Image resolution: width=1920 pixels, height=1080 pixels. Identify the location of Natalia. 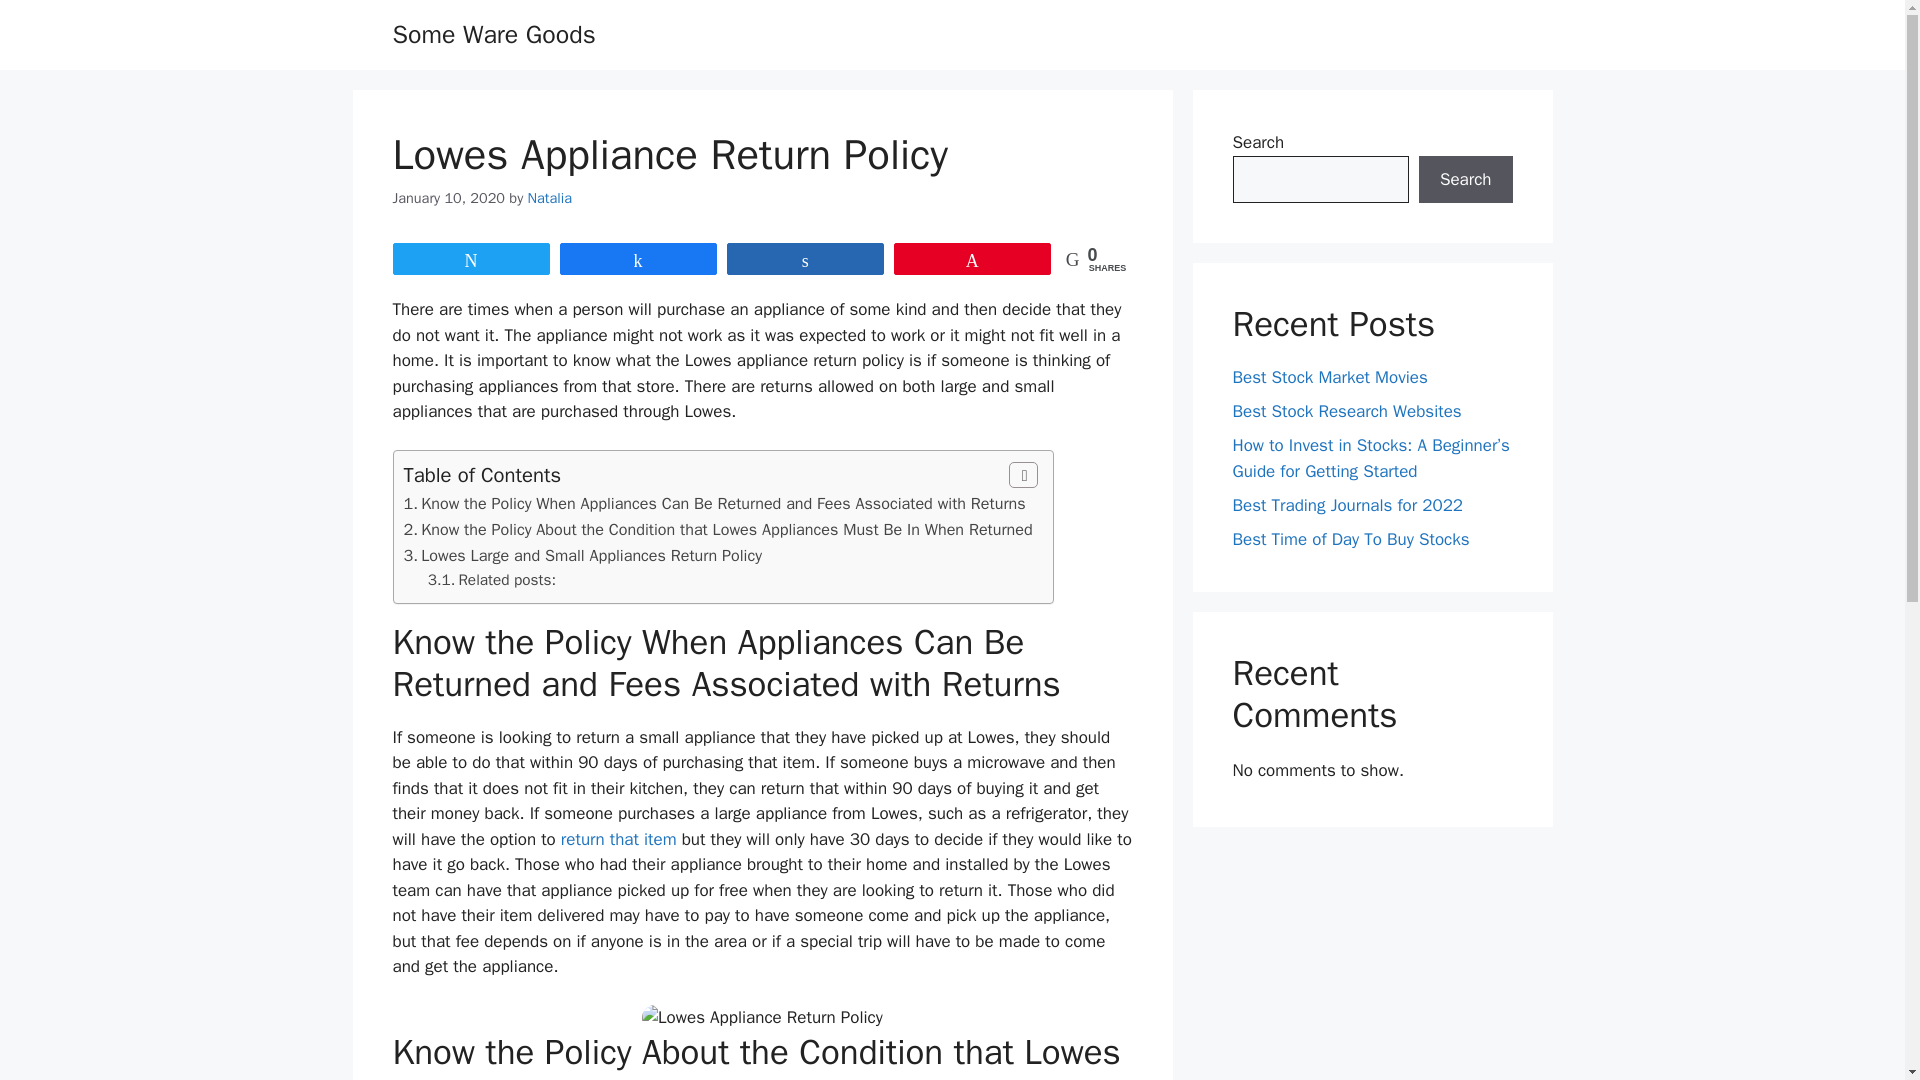
(550, 198).